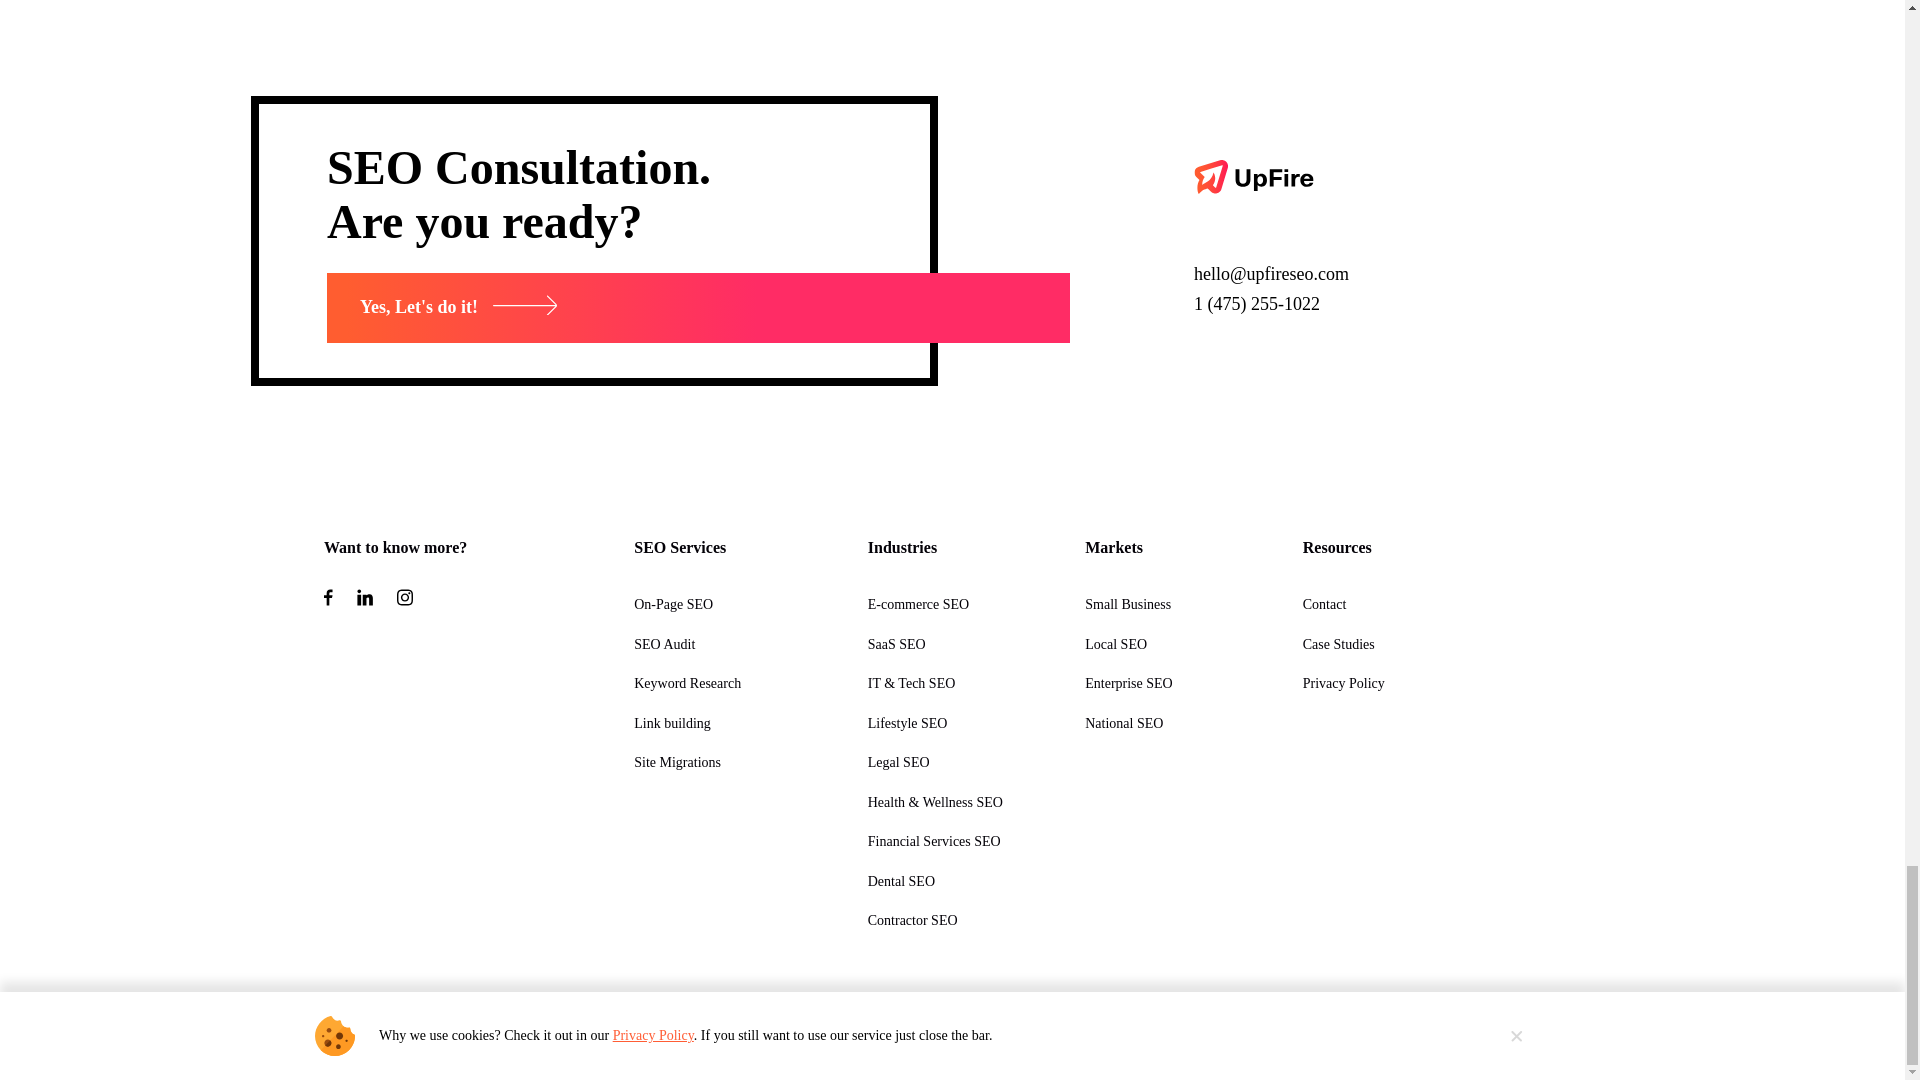 The width and height of the screenshot is (1920, 1080). What do you see at coordinates (896, 644) in the screenshot?
I see `SaaS SEO` at bounding box center [896, 644].